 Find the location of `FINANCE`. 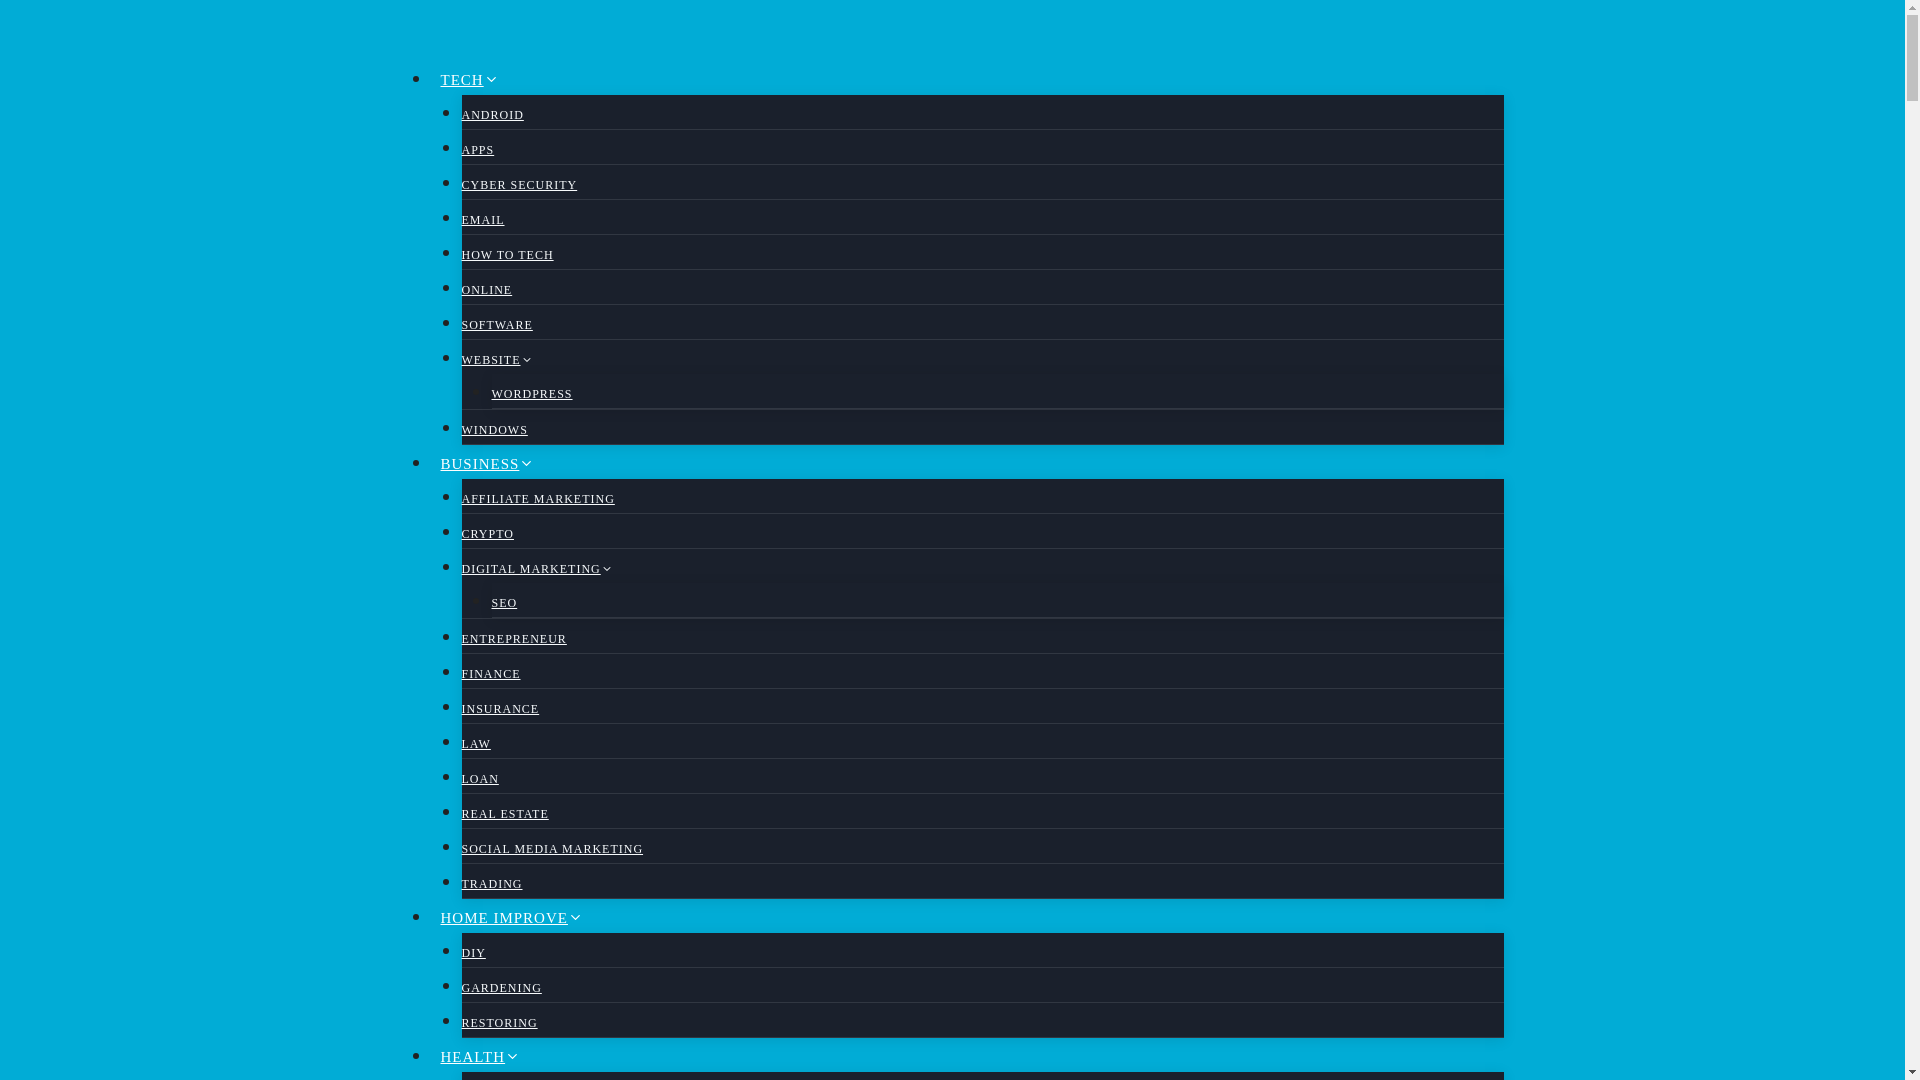

FINANCE is located at coordinates (491, 674).